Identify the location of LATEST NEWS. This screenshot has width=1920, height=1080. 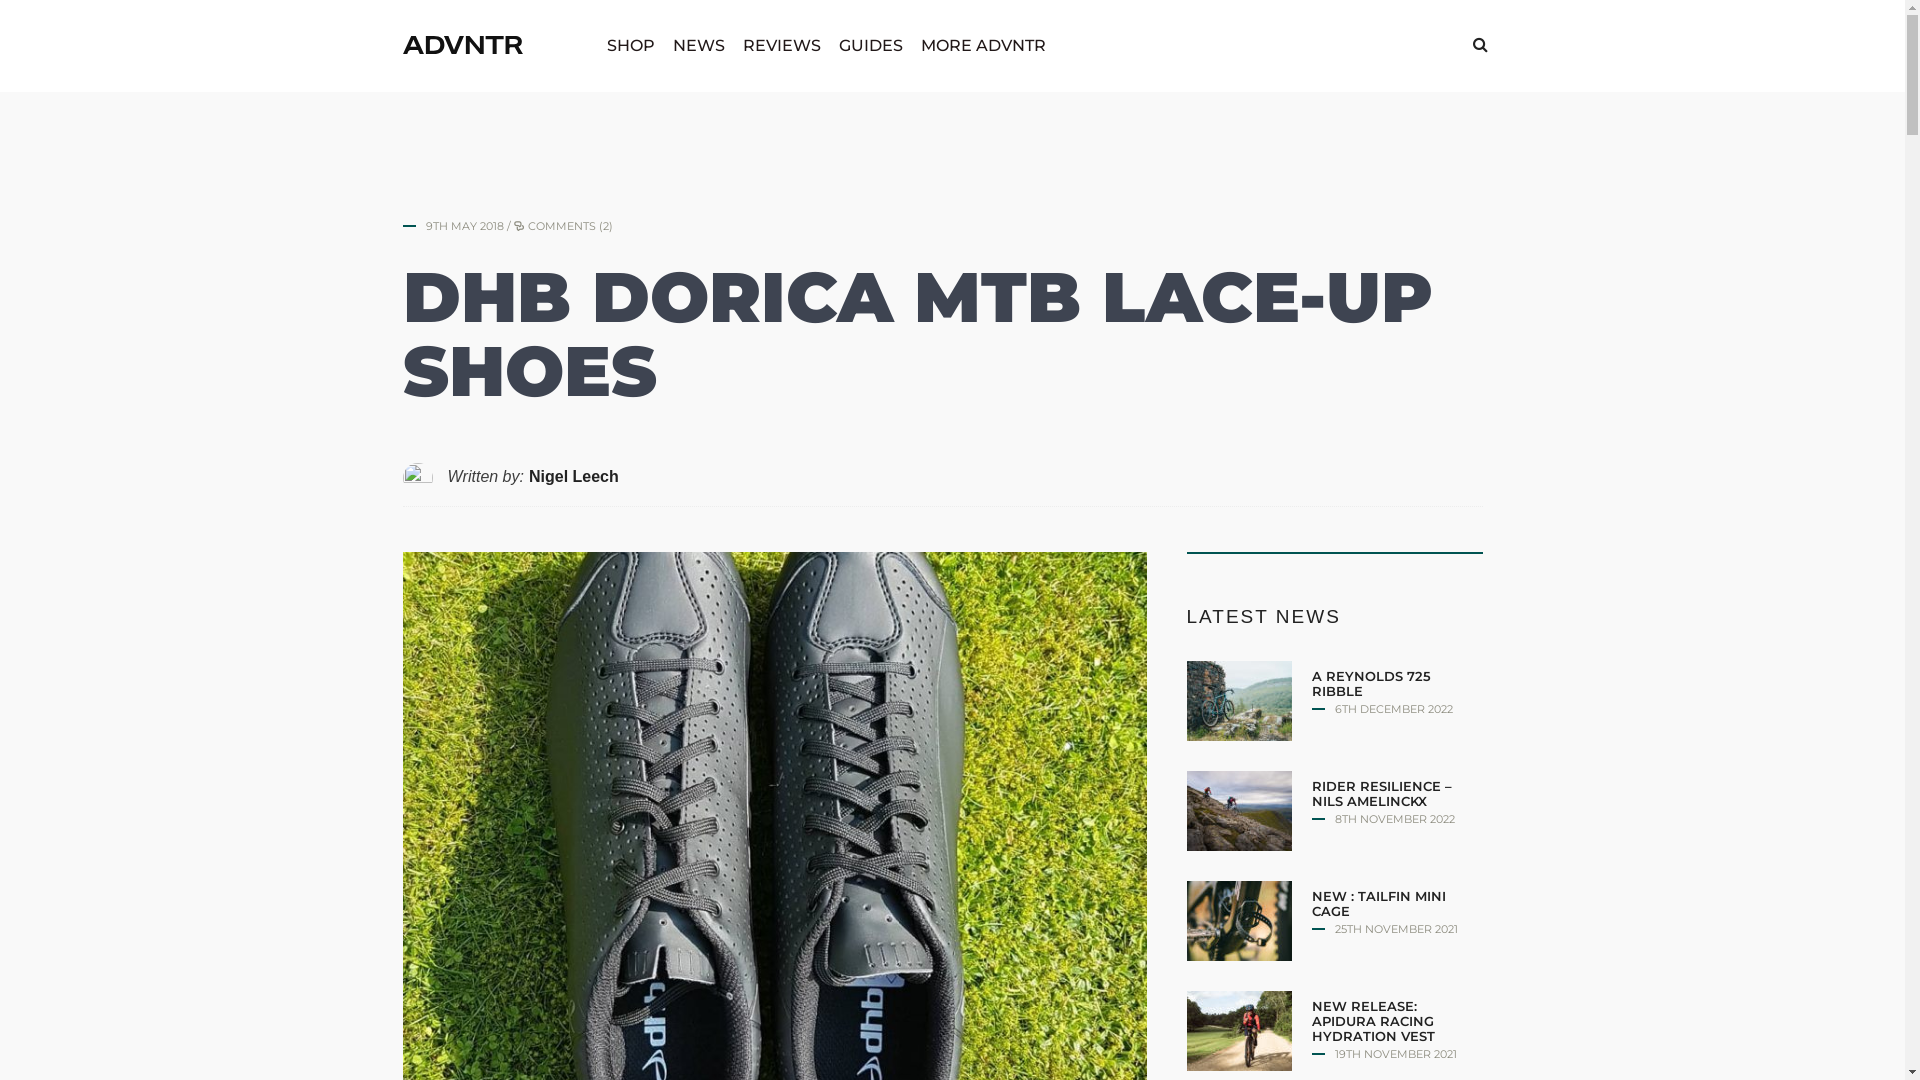
(1263, 616).